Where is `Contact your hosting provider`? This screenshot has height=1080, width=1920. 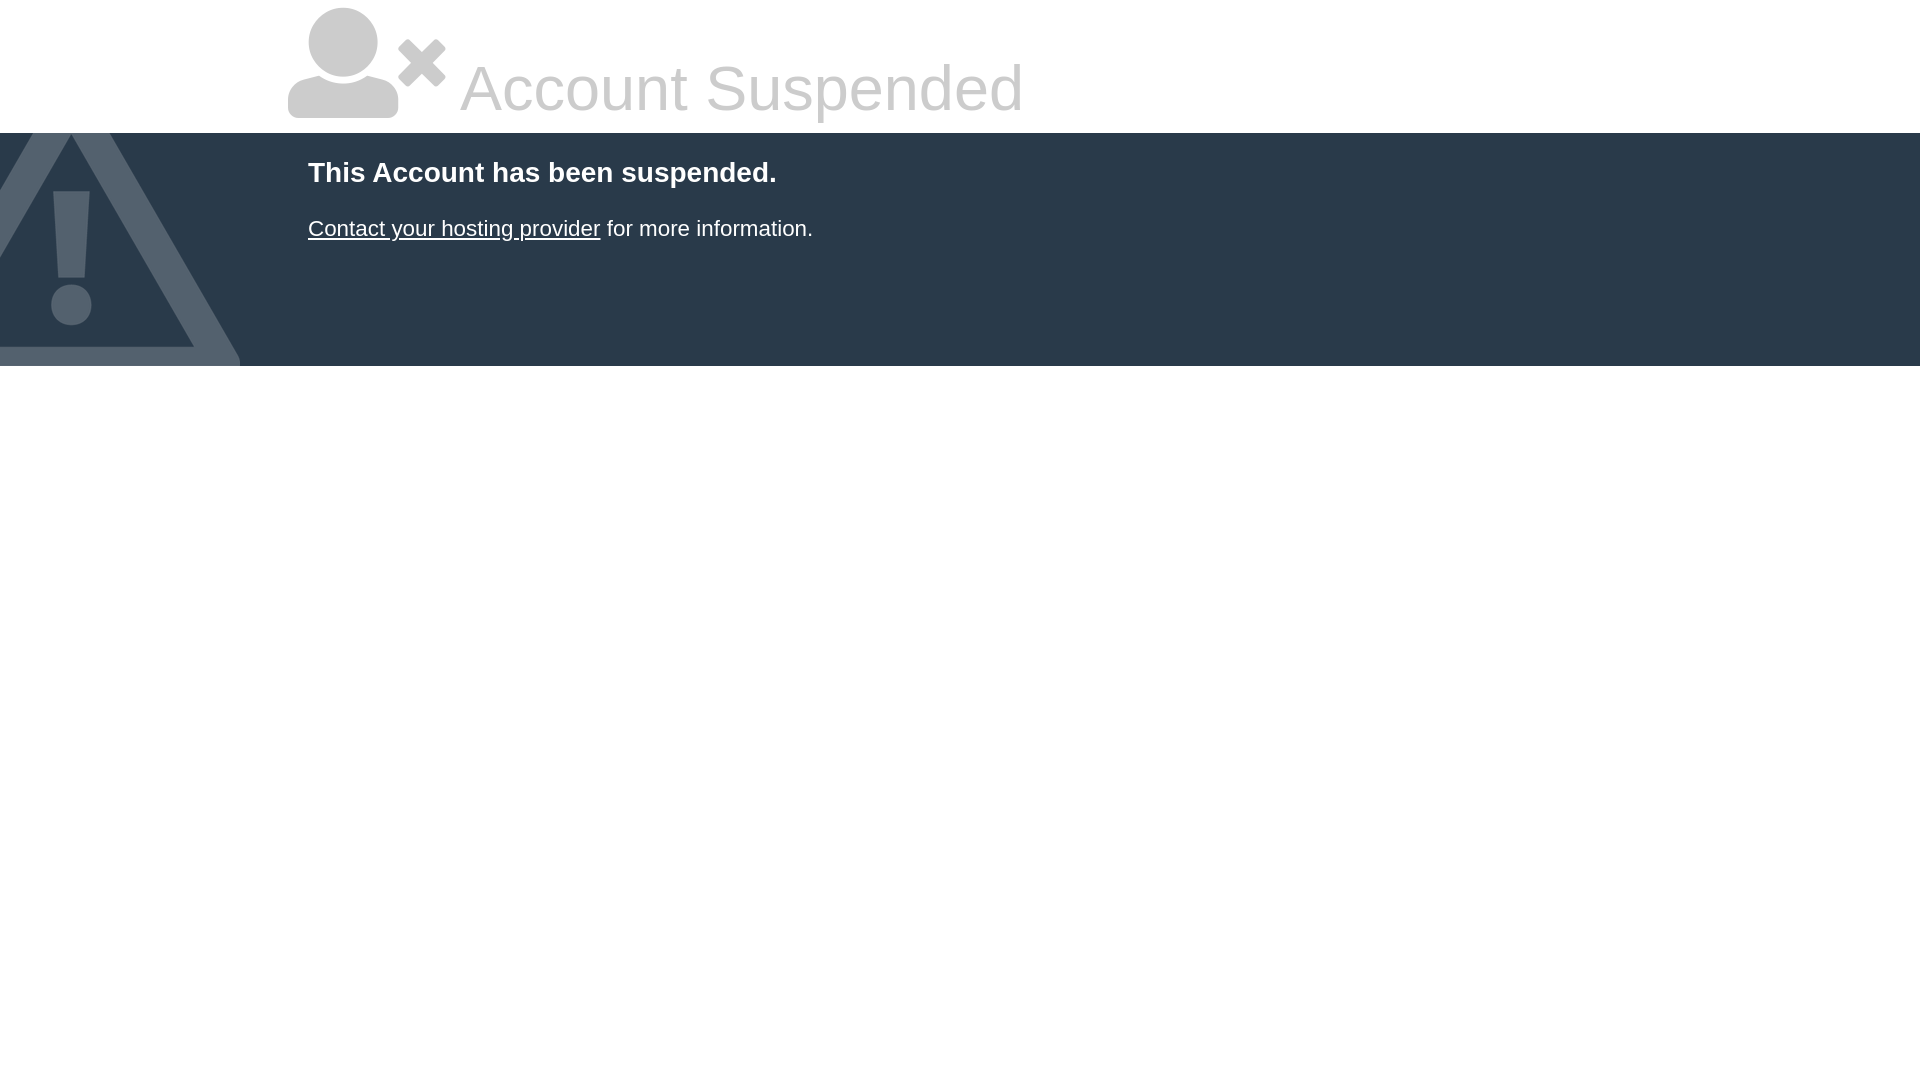
Contact your hosting provider is located at coordinates (454, 228).